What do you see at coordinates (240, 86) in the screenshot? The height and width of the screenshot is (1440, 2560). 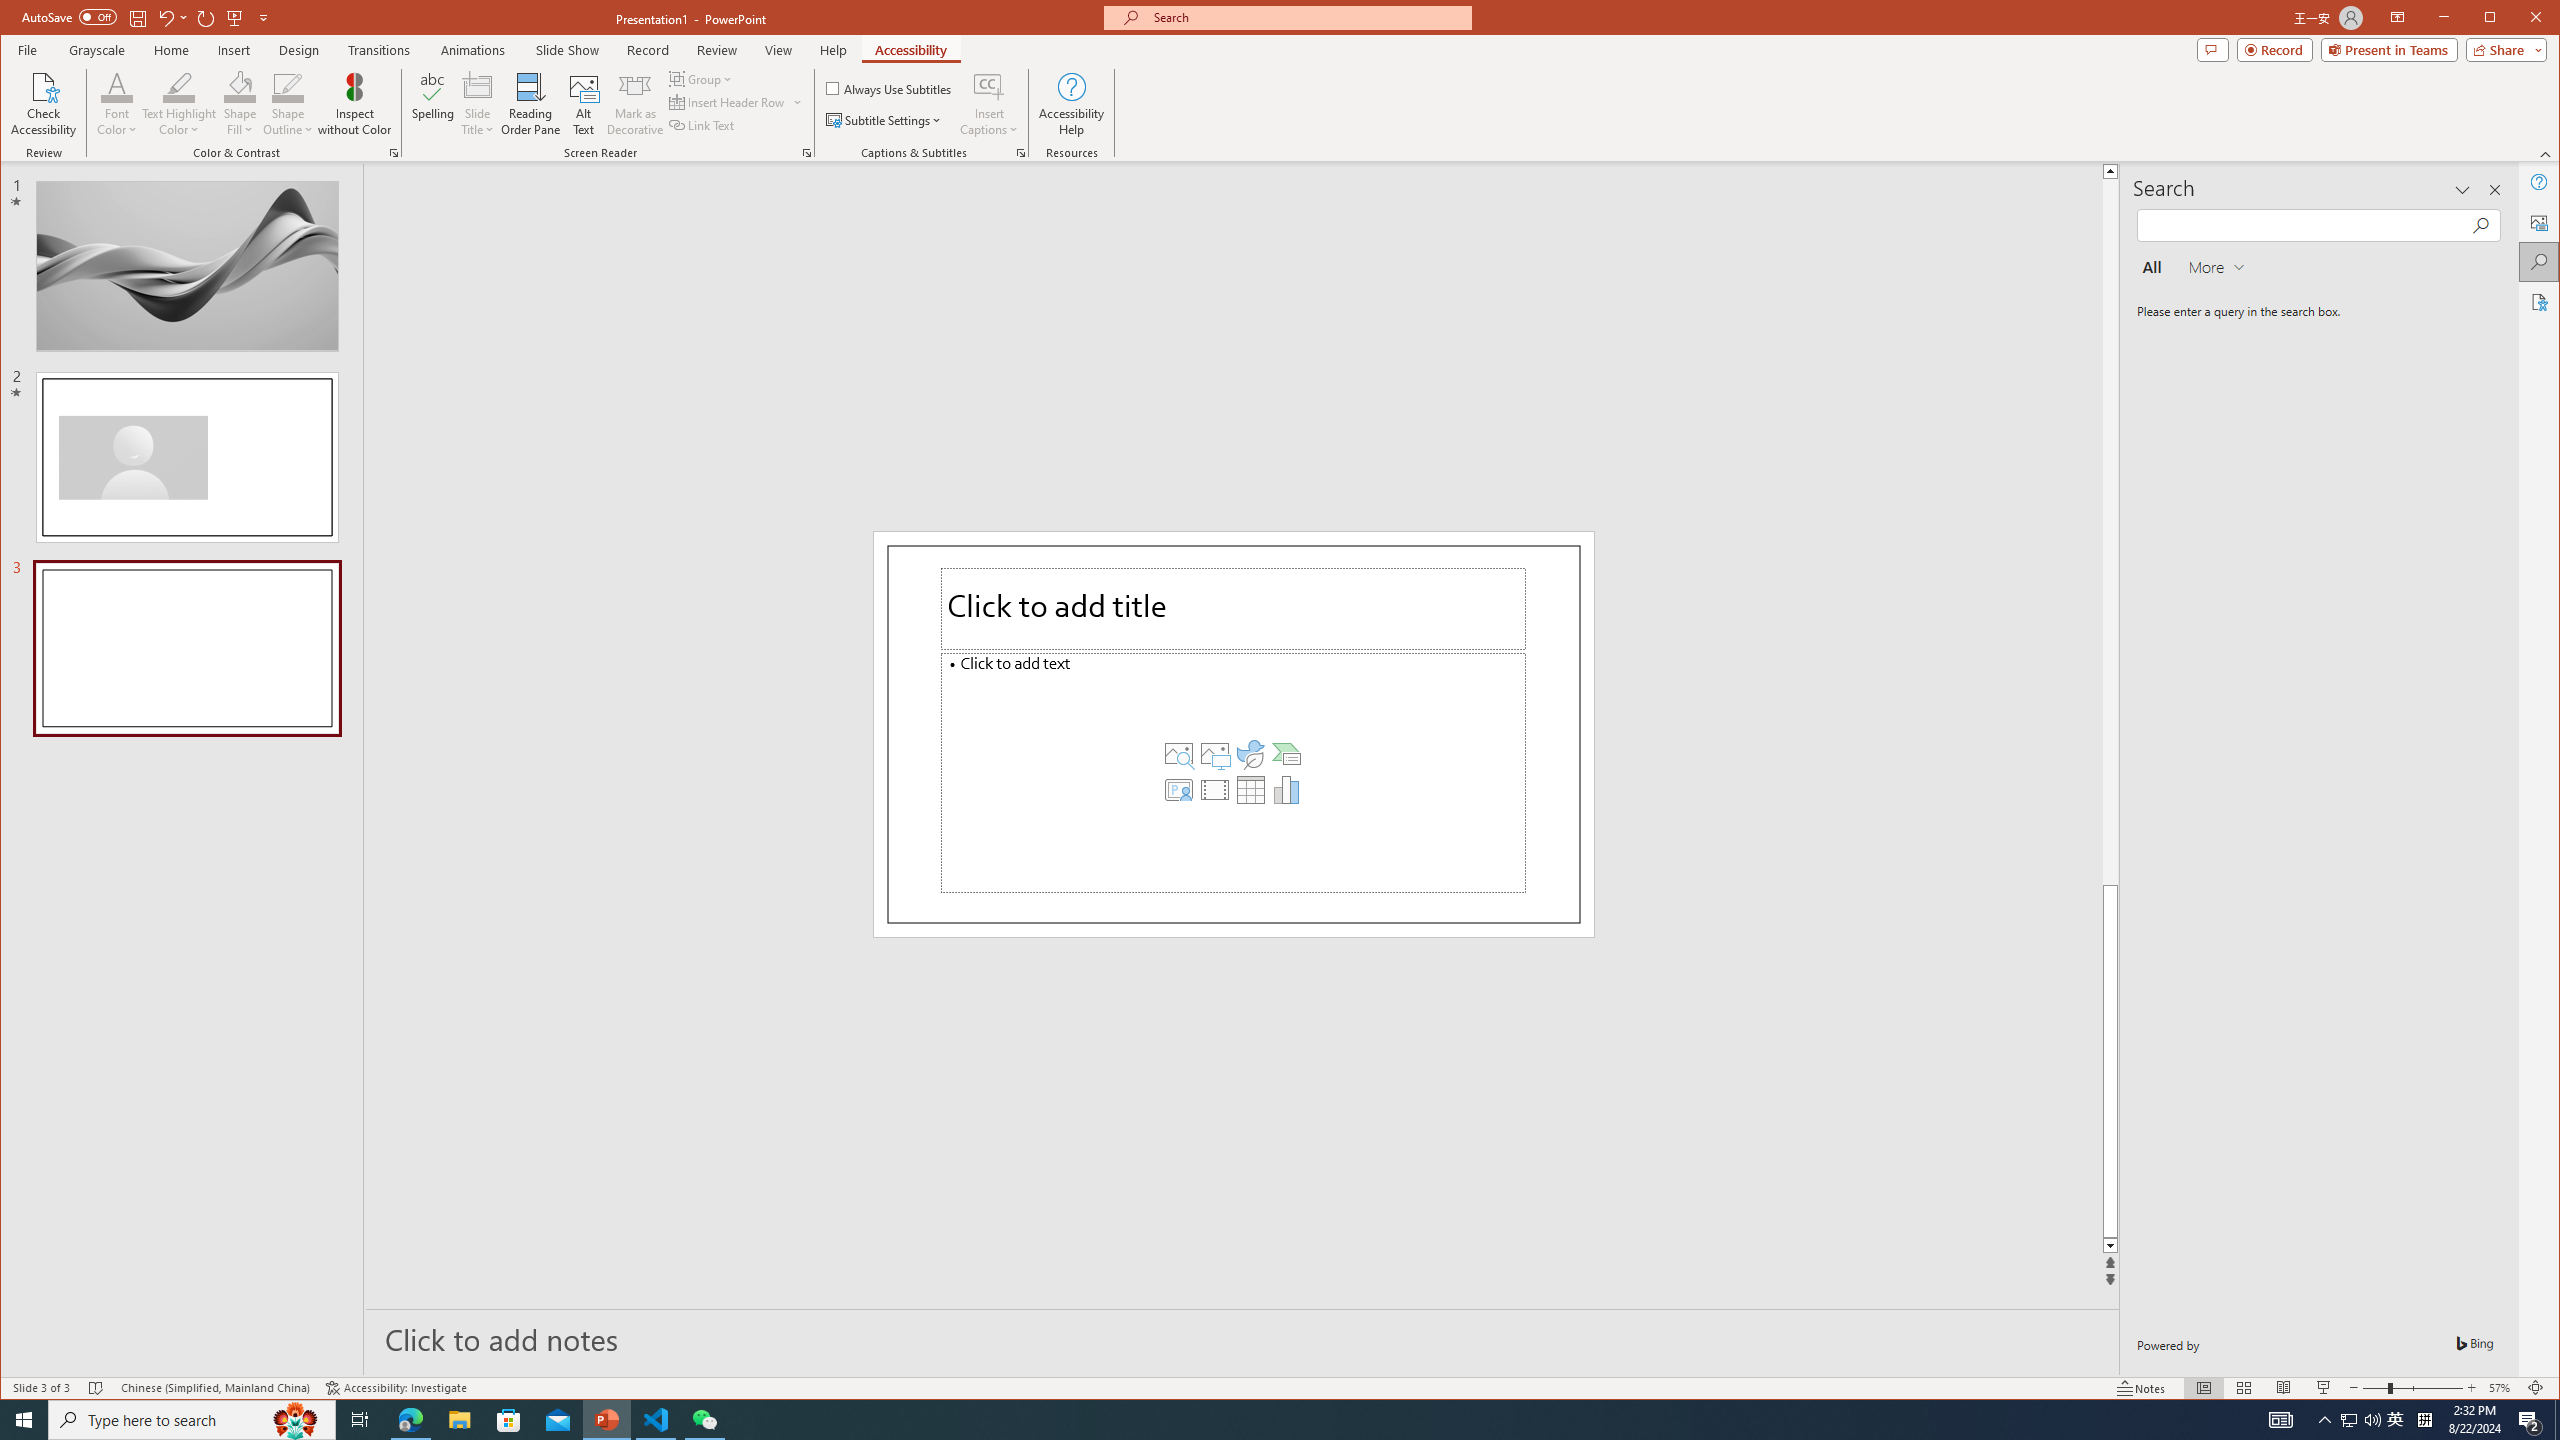 I see `Spelling...` at bounding box center [240, 86].